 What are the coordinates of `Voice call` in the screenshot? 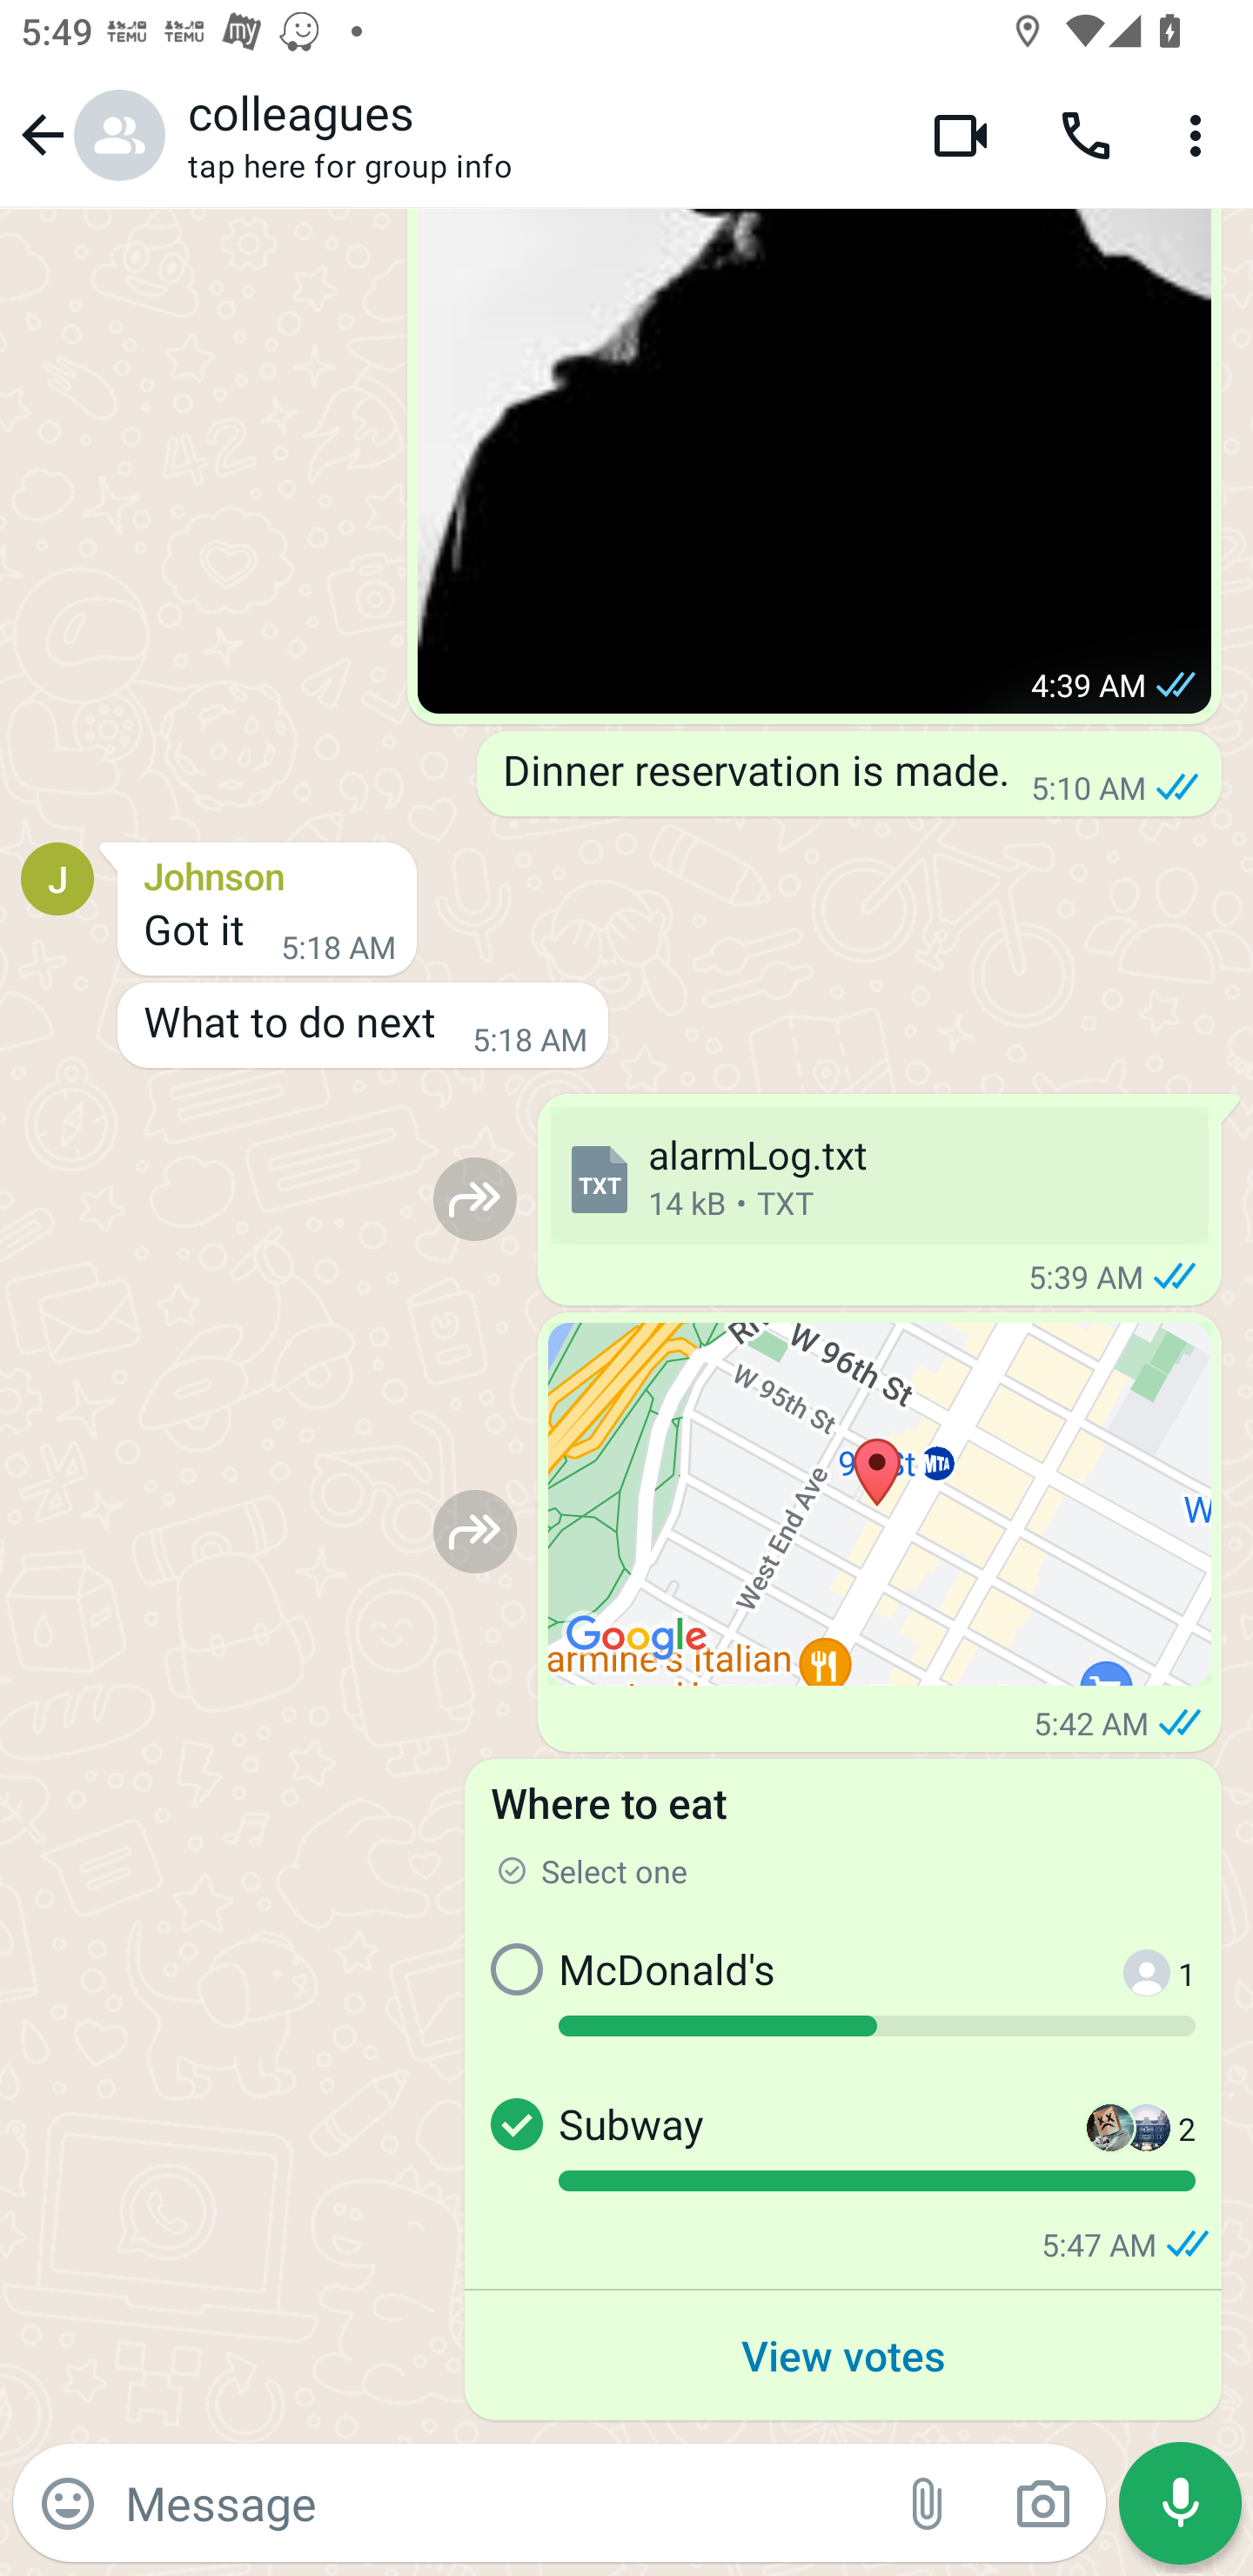 It's located at (1086, 134).